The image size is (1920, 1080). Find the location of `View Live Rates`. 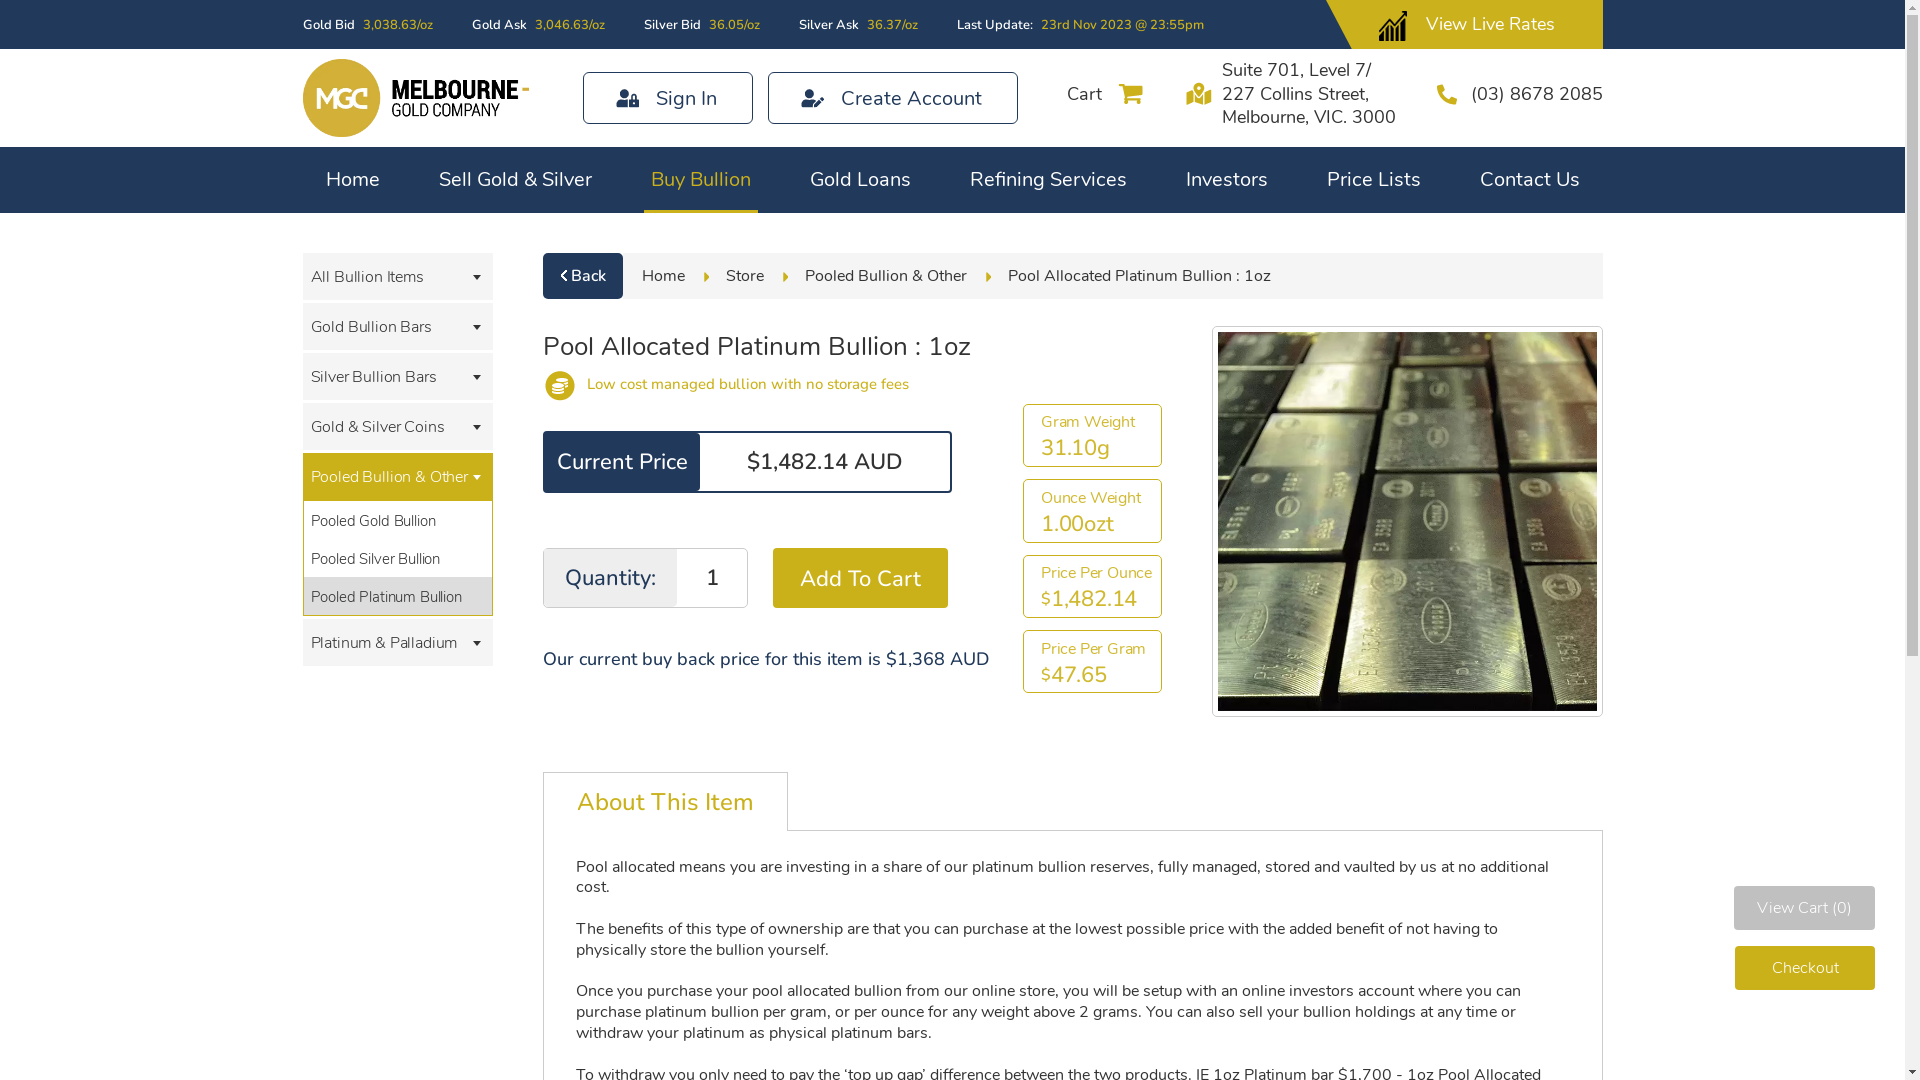

View Live Rates is located at coordinates (1490, 25).